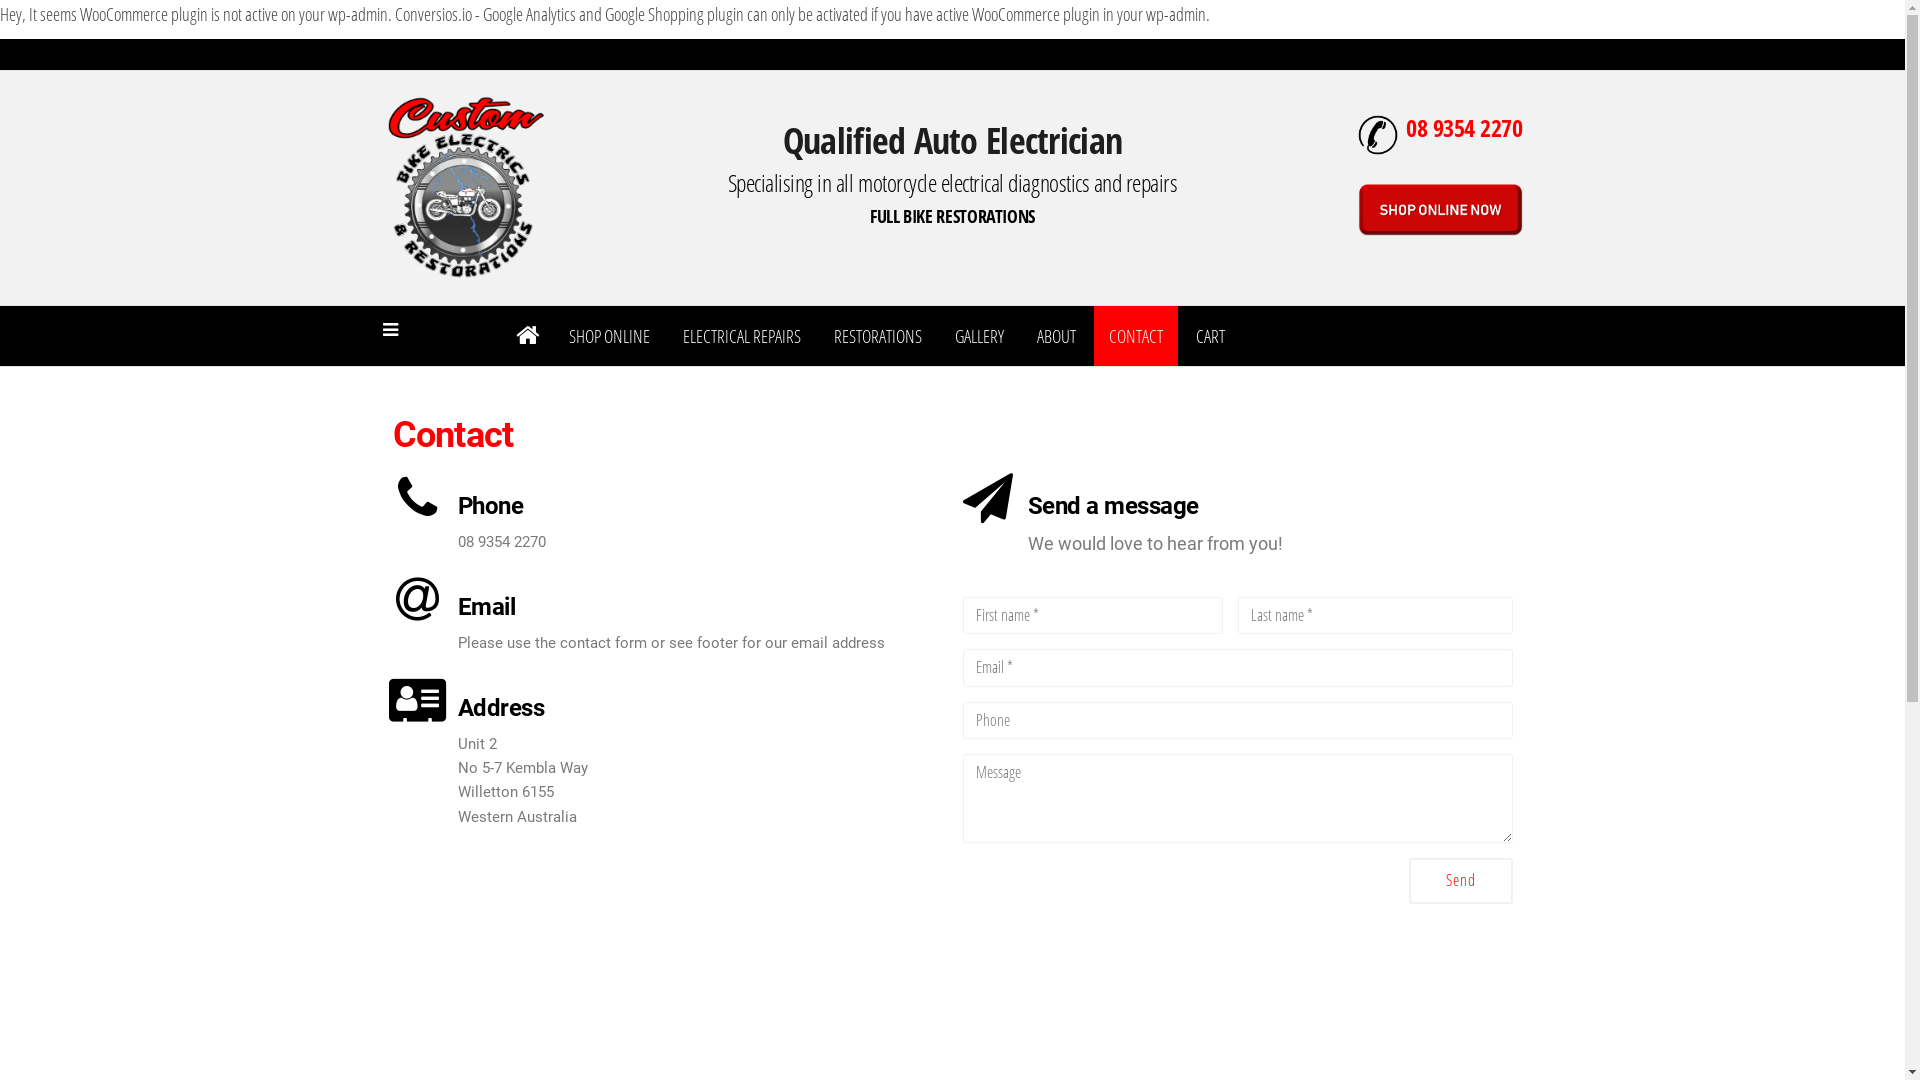 This screenshot has width=1920, height=1080. Describe the element at coordinates (1056, 336) in the screenshot. I see `ABOUT` at that location.